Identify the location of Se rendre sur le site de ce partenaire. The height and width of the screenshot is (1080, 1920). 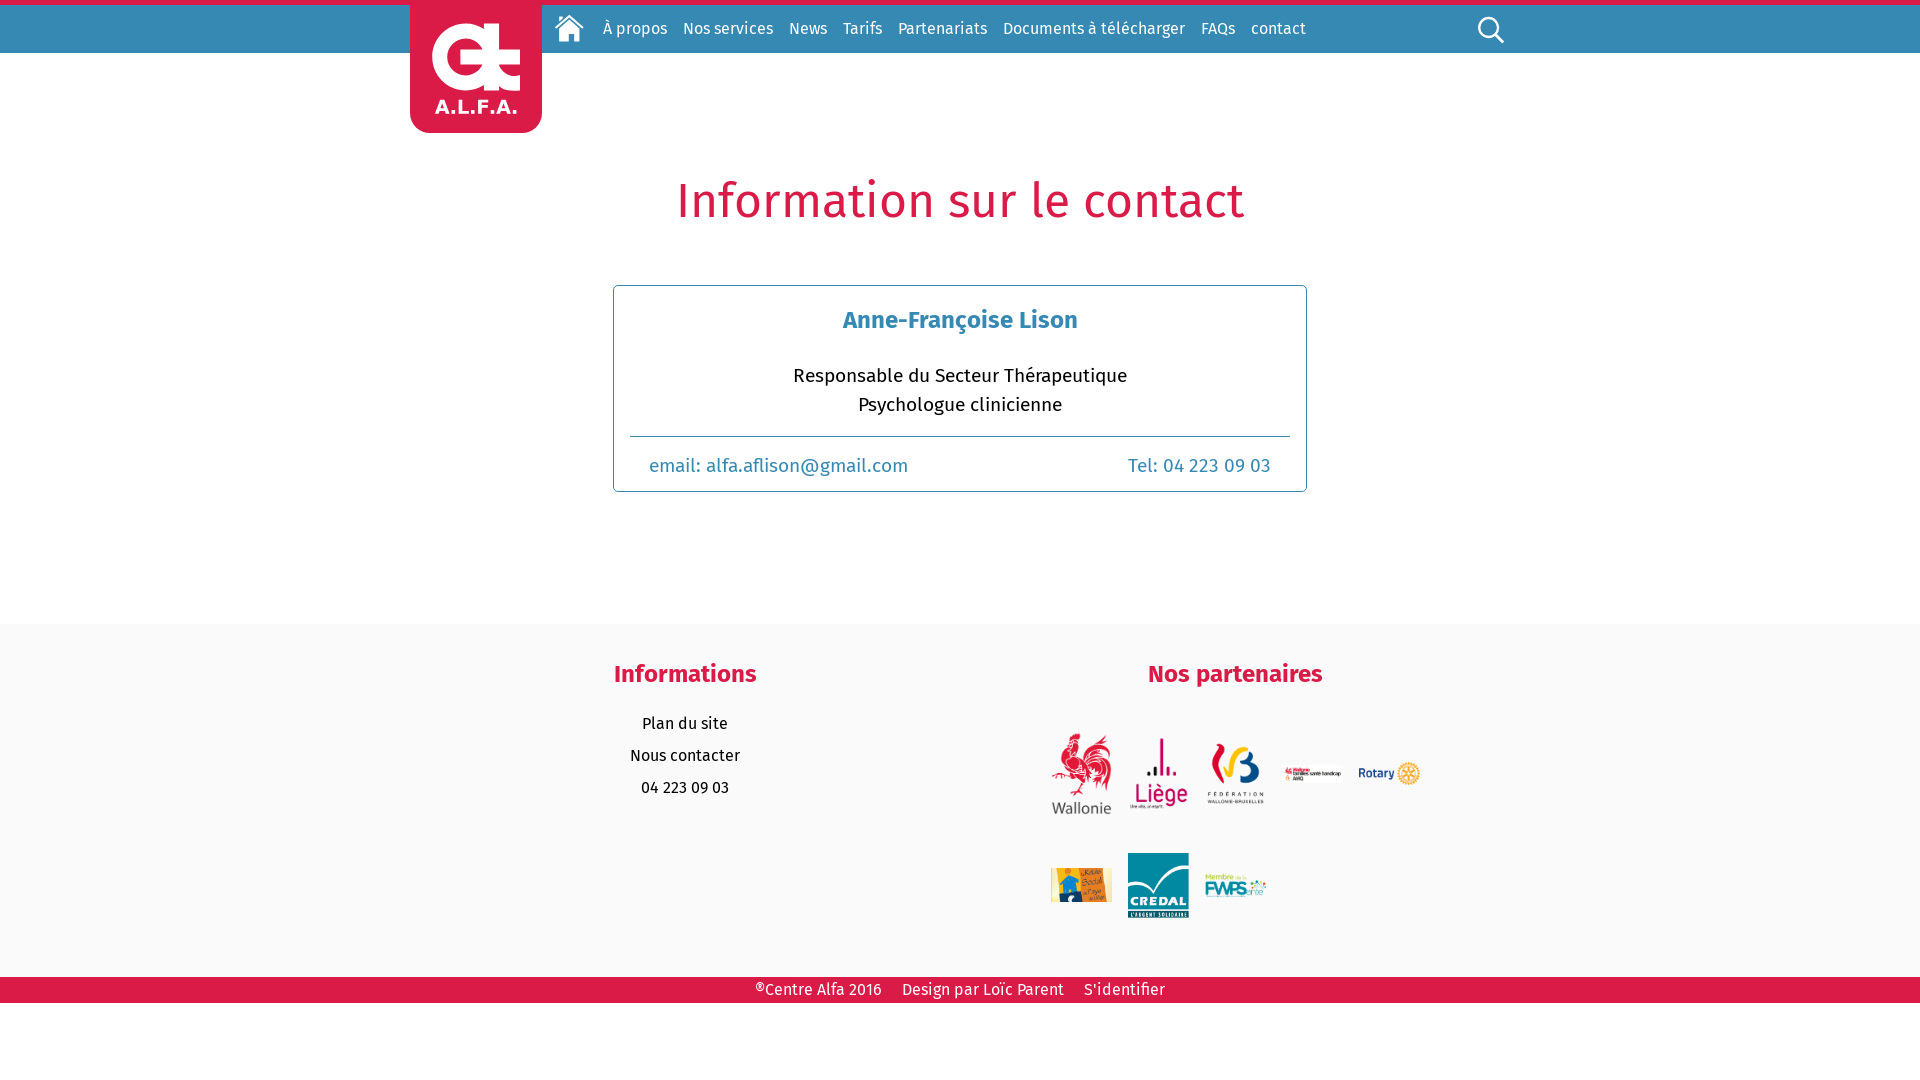
(1158, 885).